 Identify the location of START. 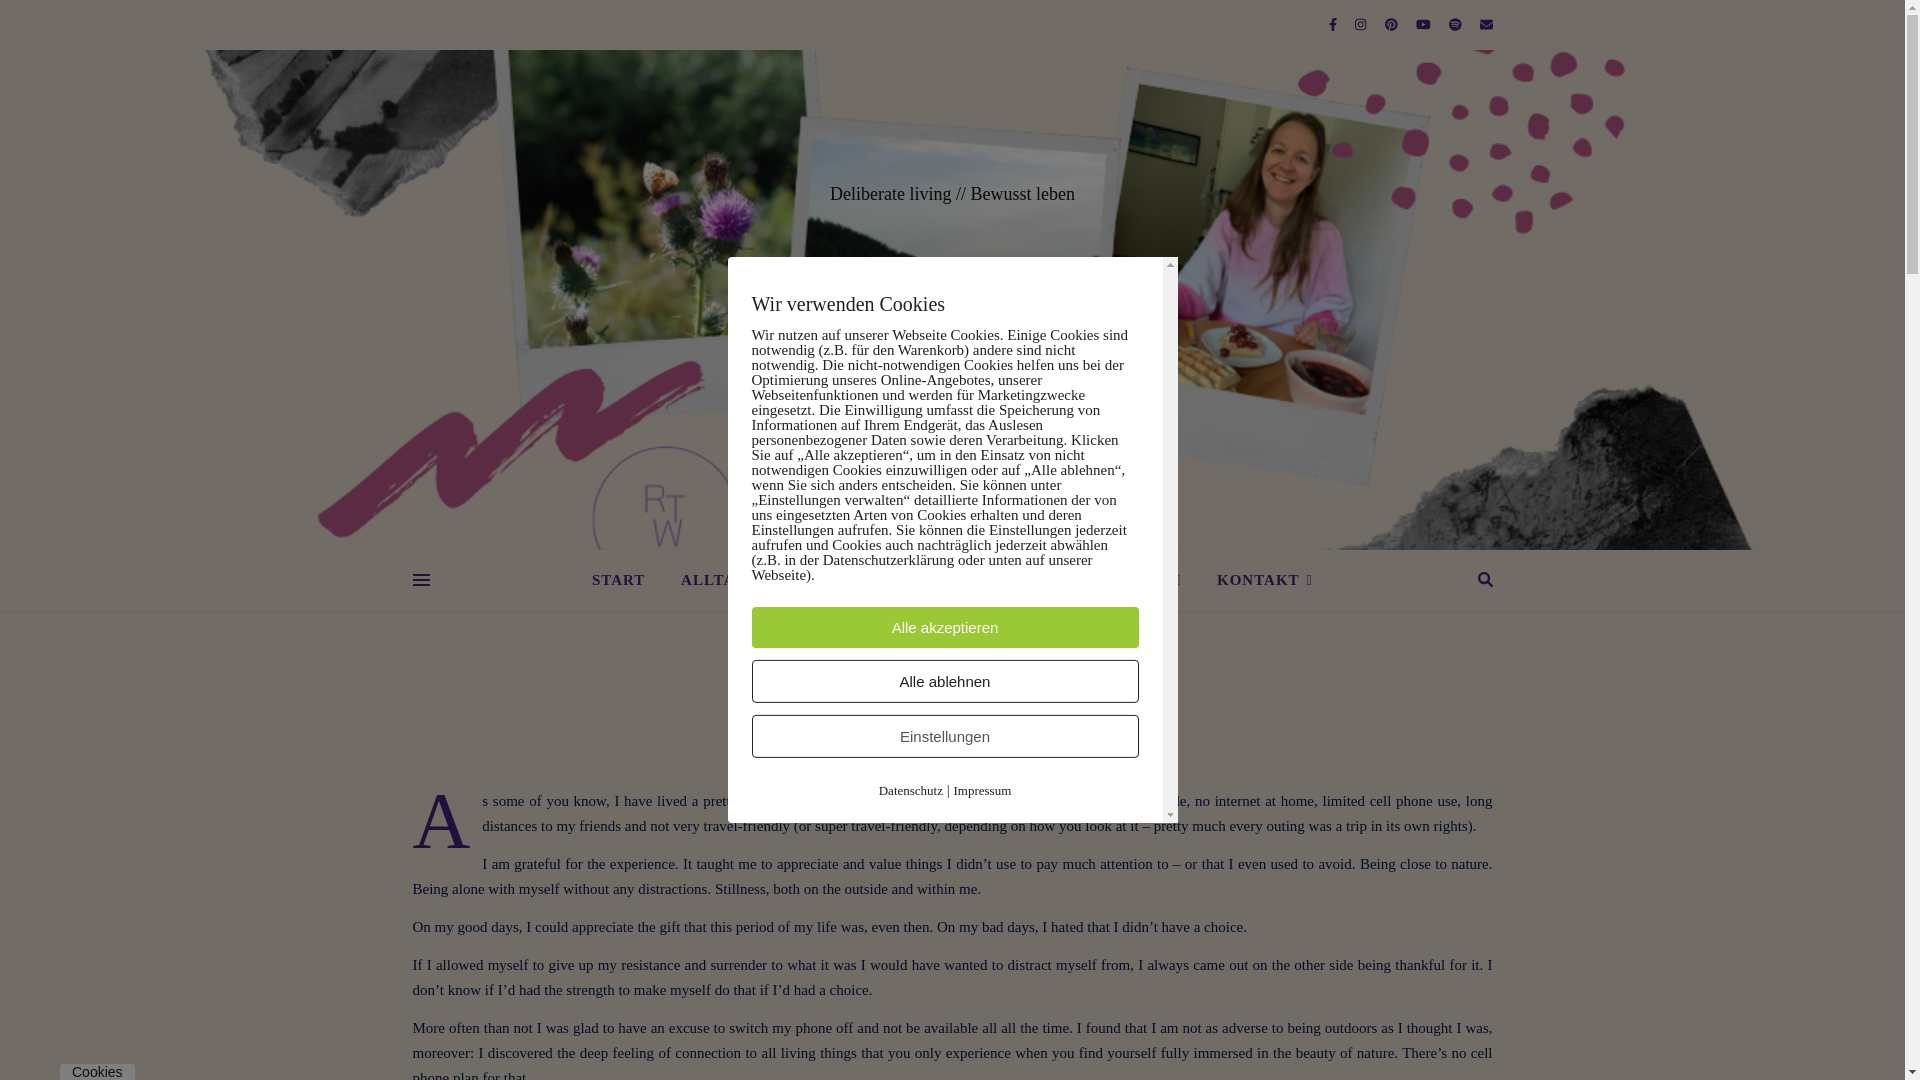
(626, 580).